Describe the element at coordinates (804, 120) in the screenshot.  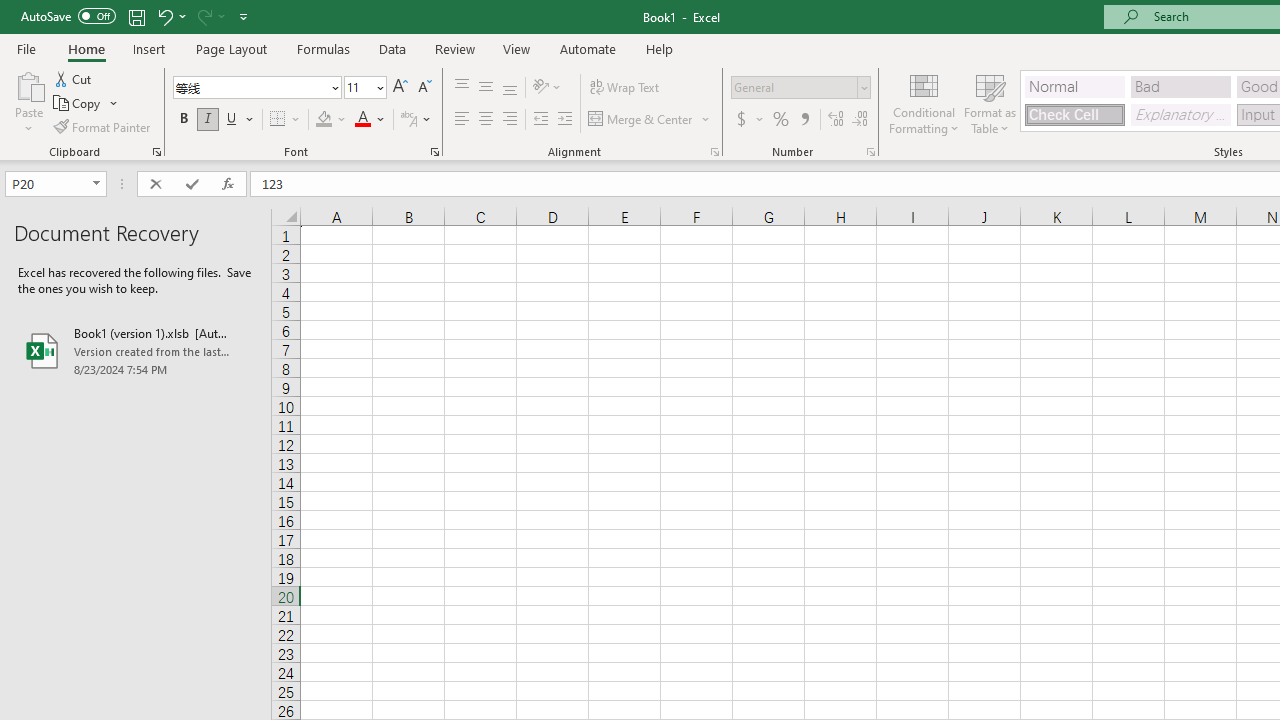
I see `Comma Style` at that location.